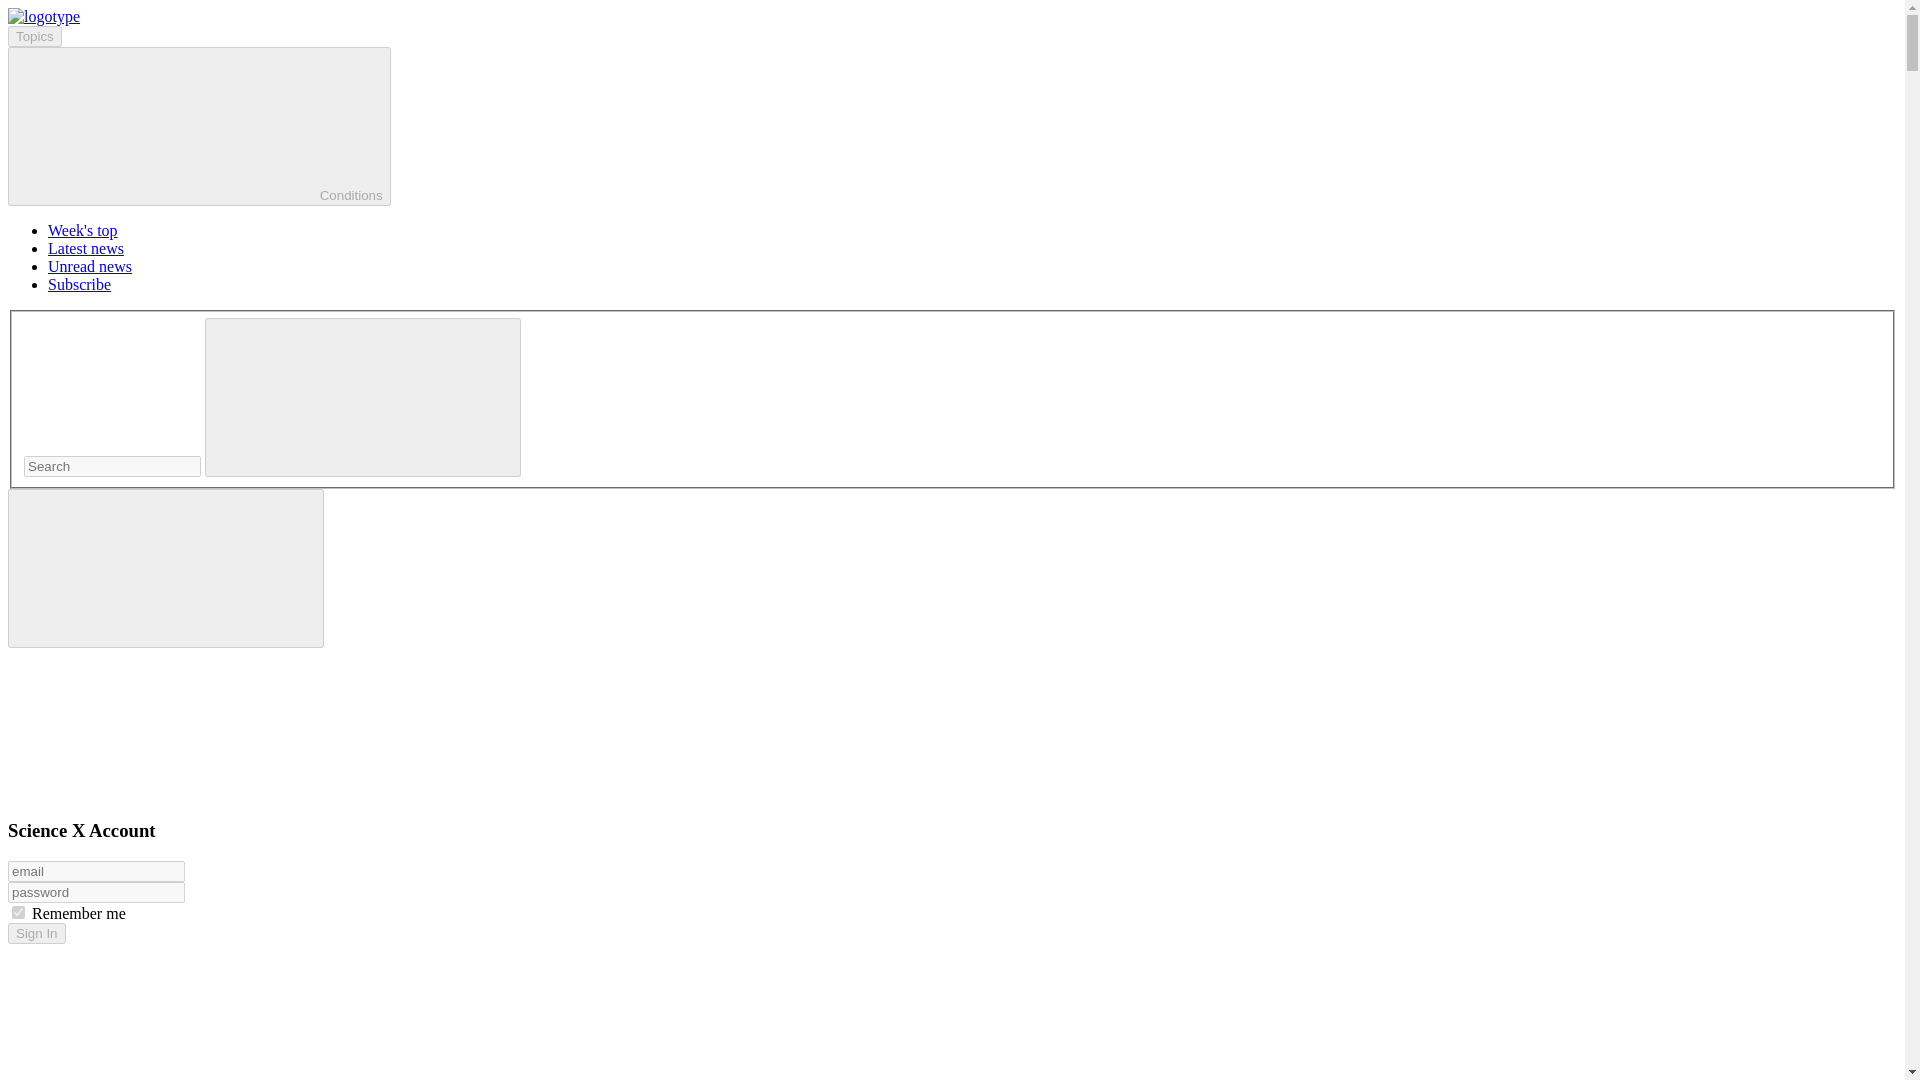 This screenshot has height=1080, width=1920. Describe the element at coordinates (86, 248) in the screenshot. I see `Latest news` at that location.